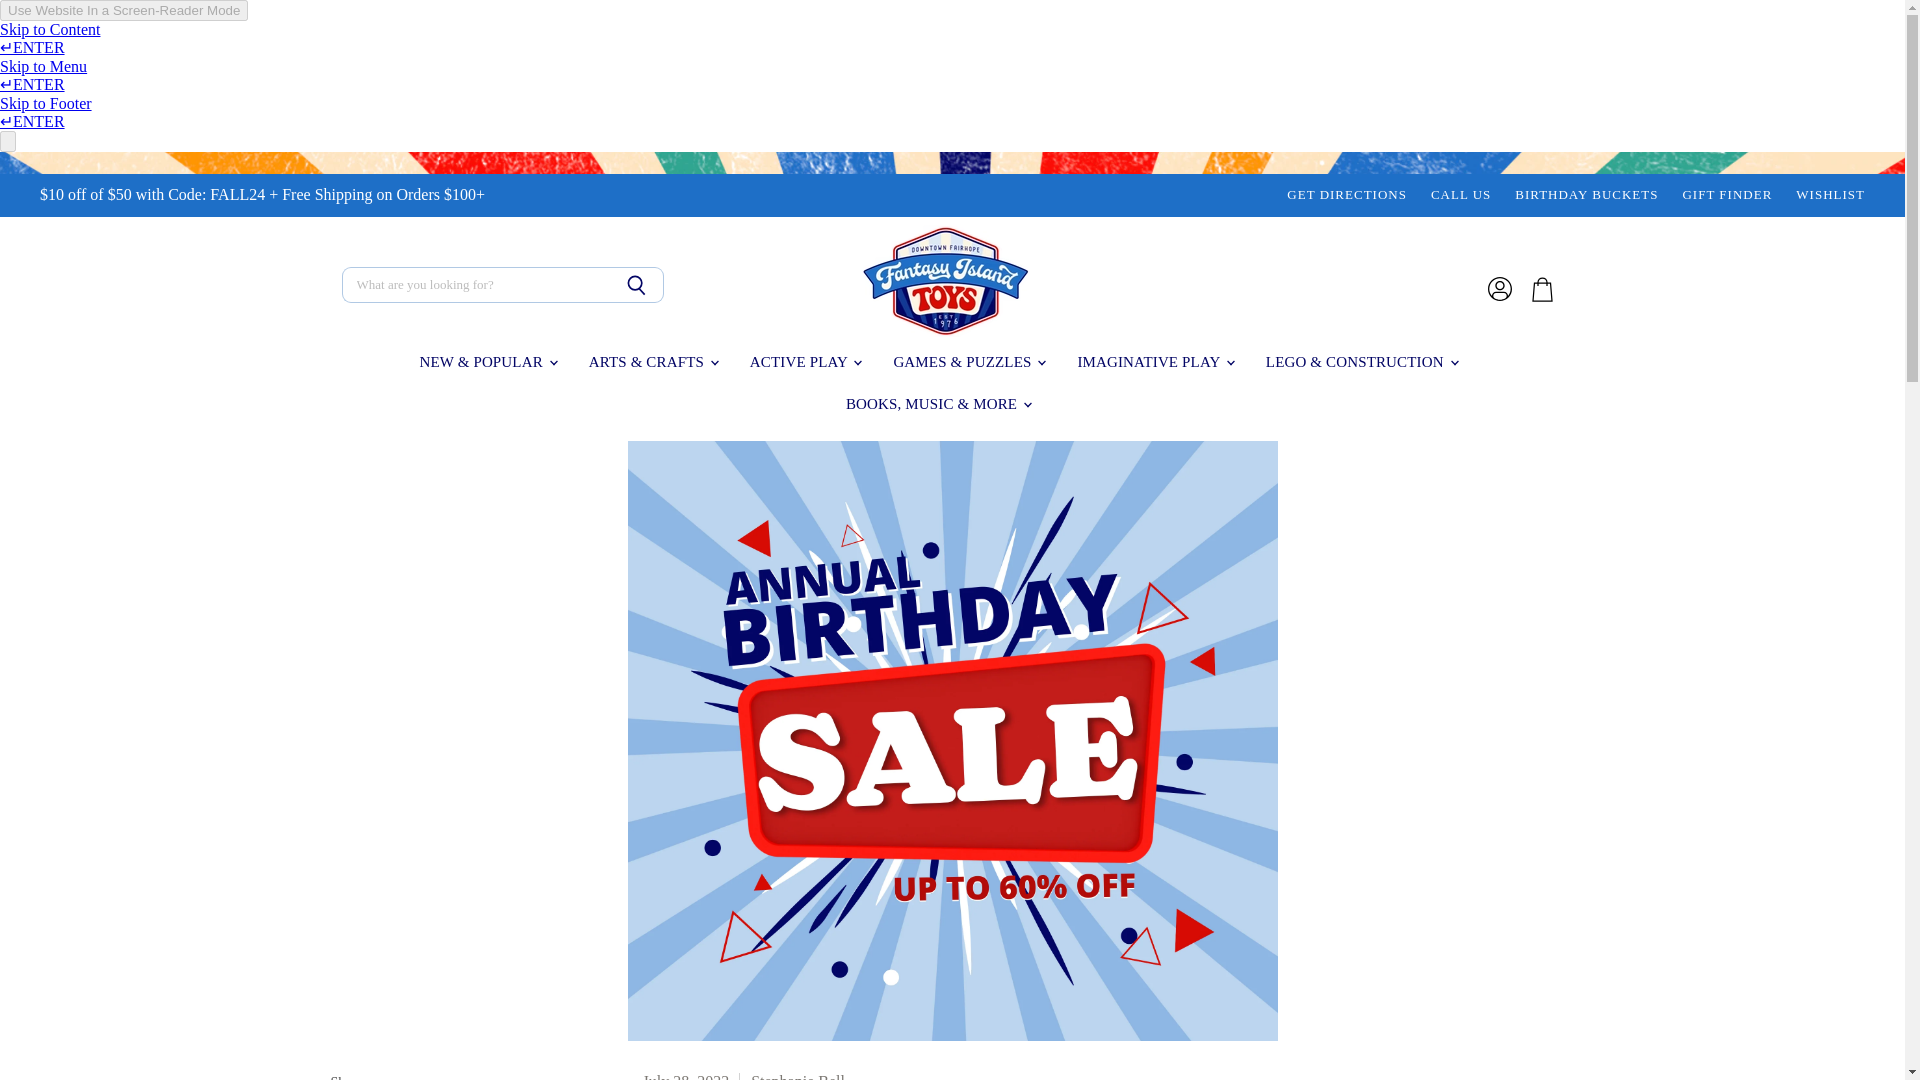 The image size is (1920, 1080). What do you see at coordinates (1500, 290) in the screenshot?
I see `View account` at bounding box center [1500, 290].